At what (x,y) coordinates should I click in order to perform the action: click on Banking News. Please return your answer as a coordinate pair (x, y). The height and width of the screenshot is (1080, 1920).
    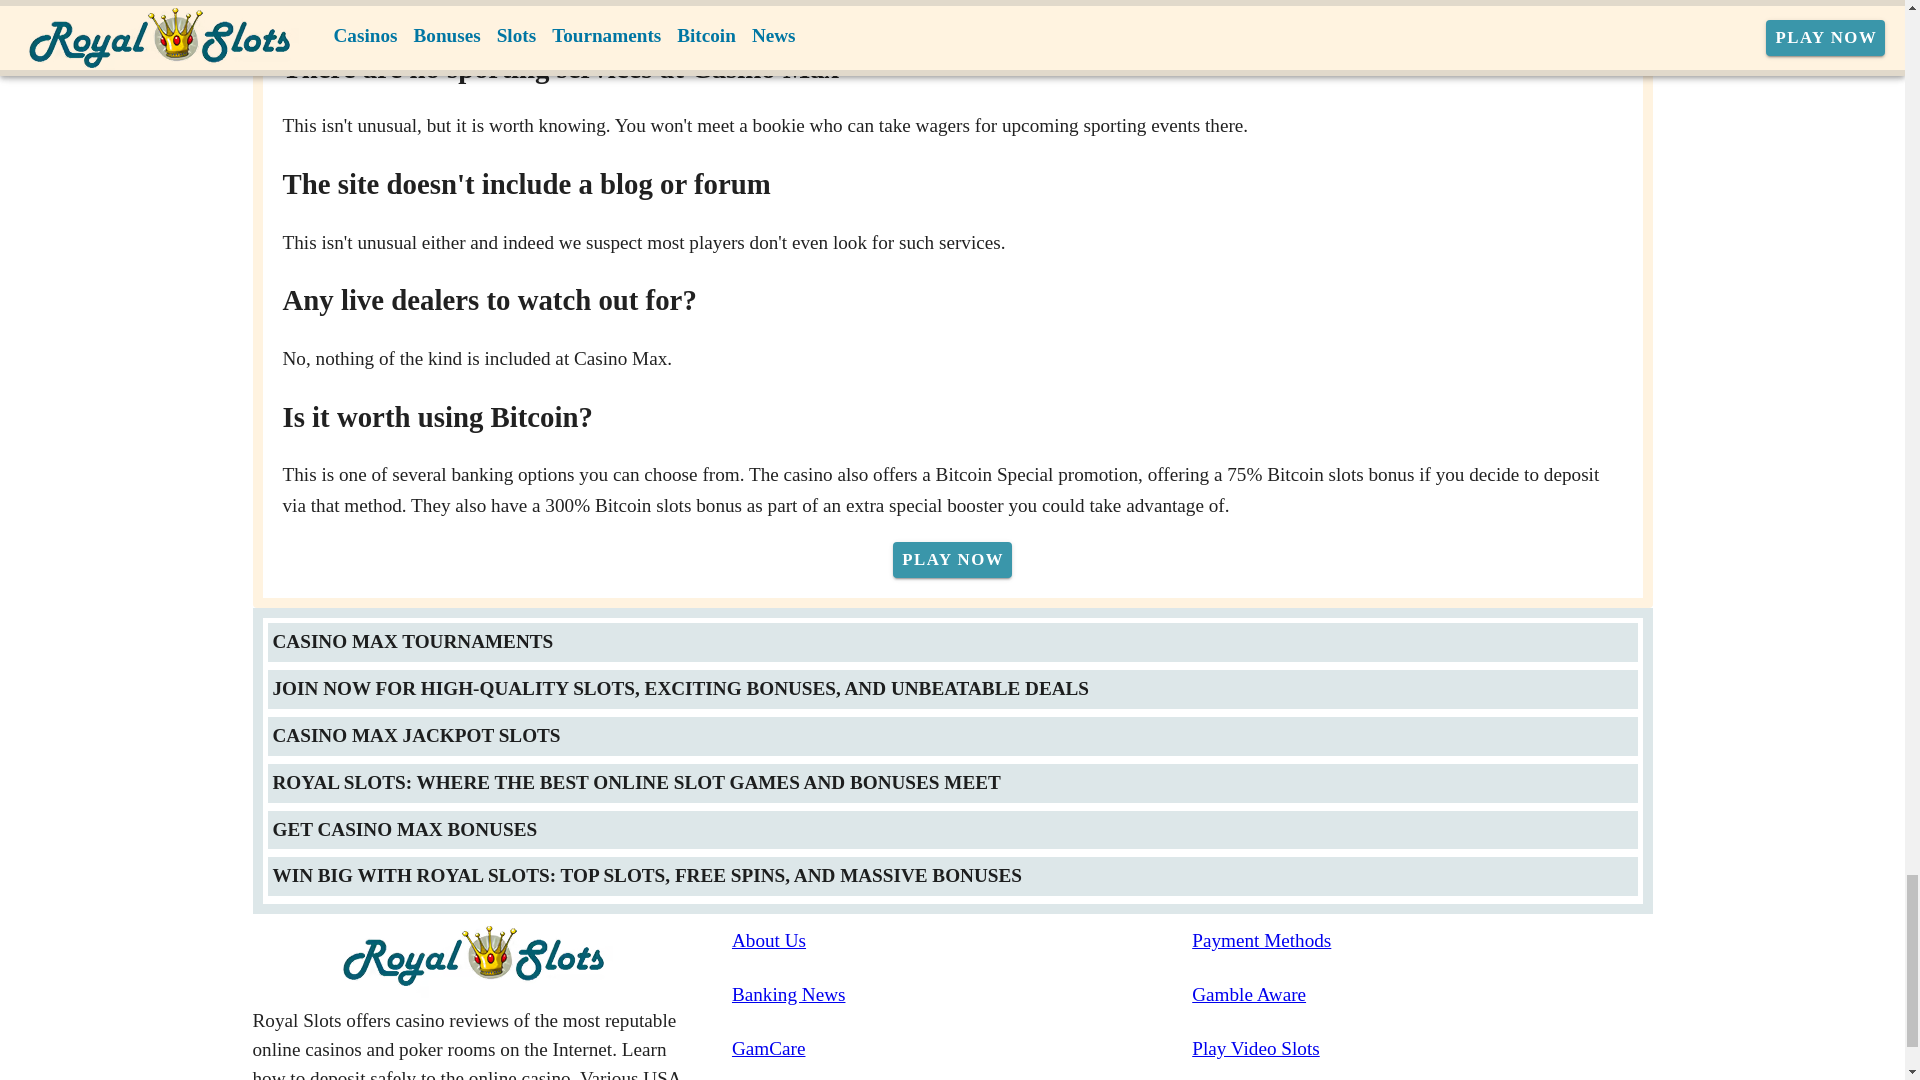
    Looking at the image, I should click on (962, 994).